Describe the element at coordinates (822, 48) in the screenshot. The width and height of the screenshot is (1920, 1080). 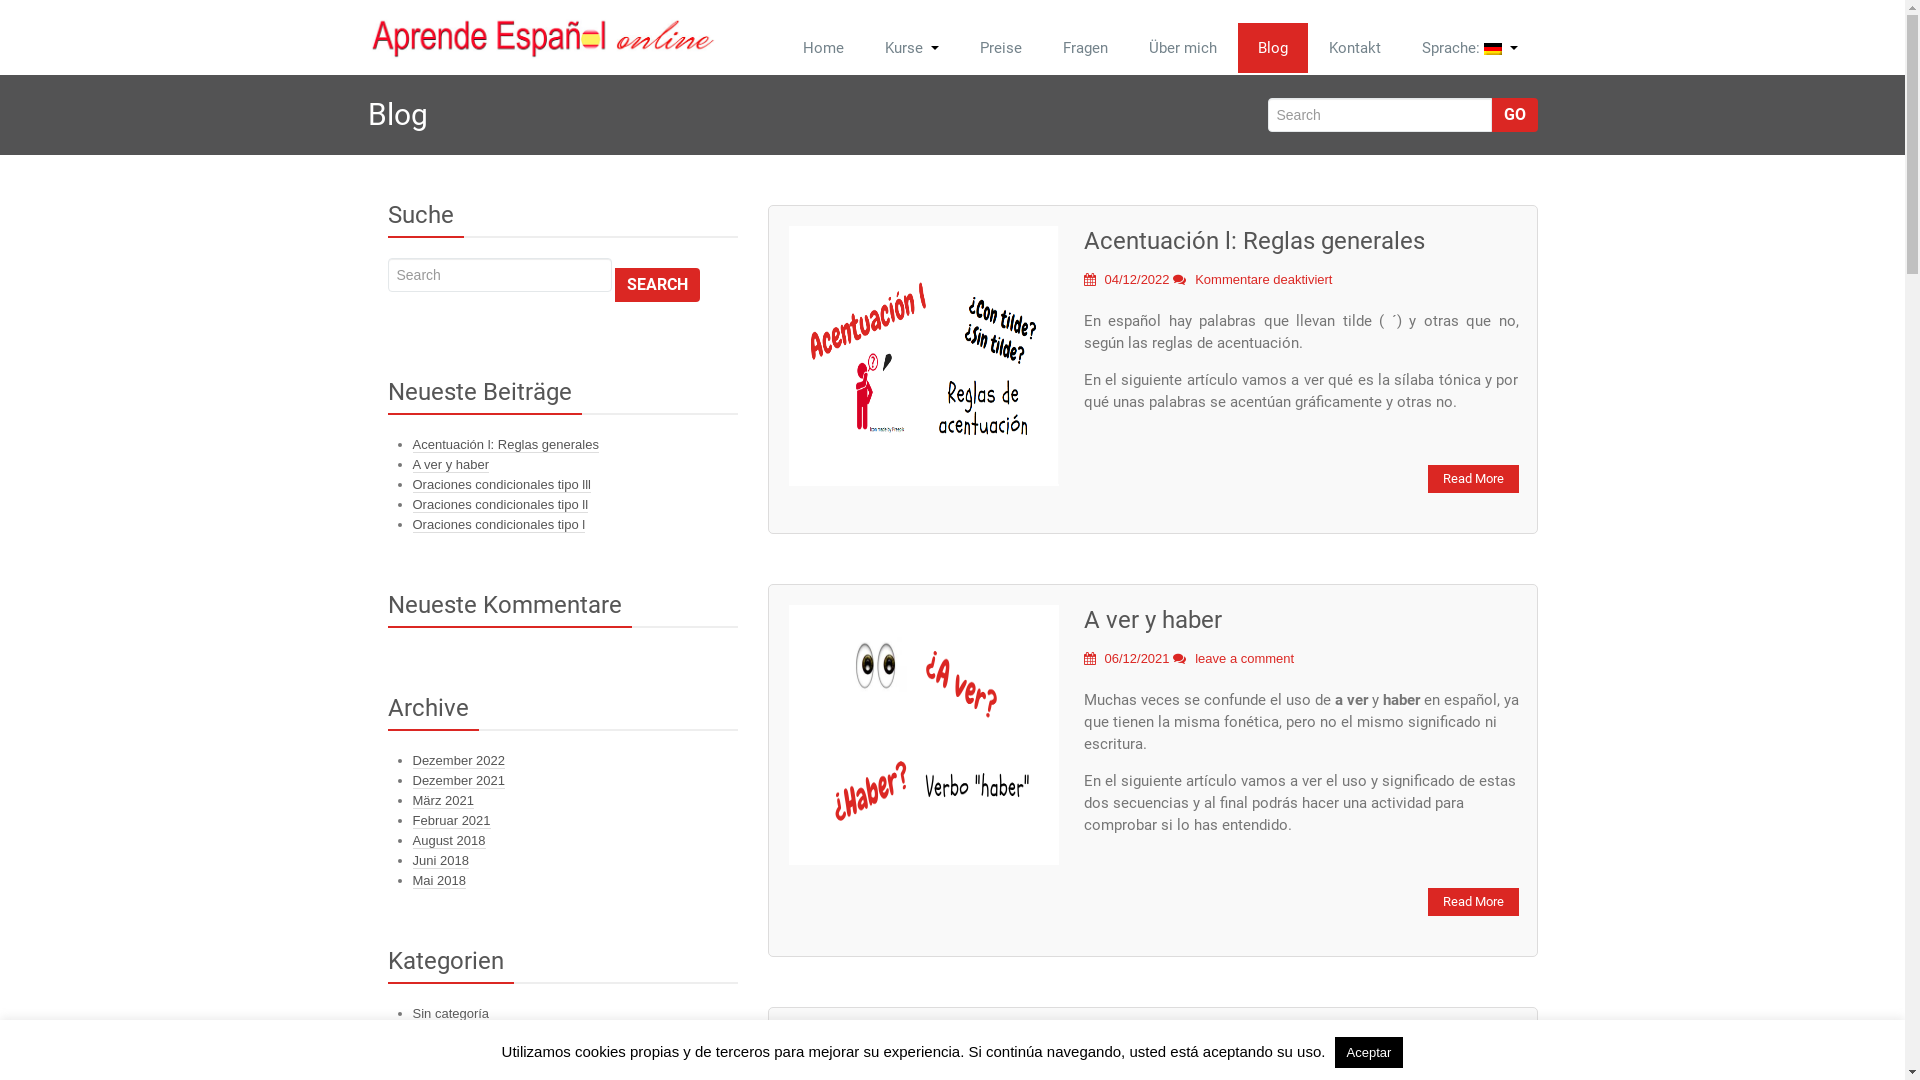
I see `Home` at that location.